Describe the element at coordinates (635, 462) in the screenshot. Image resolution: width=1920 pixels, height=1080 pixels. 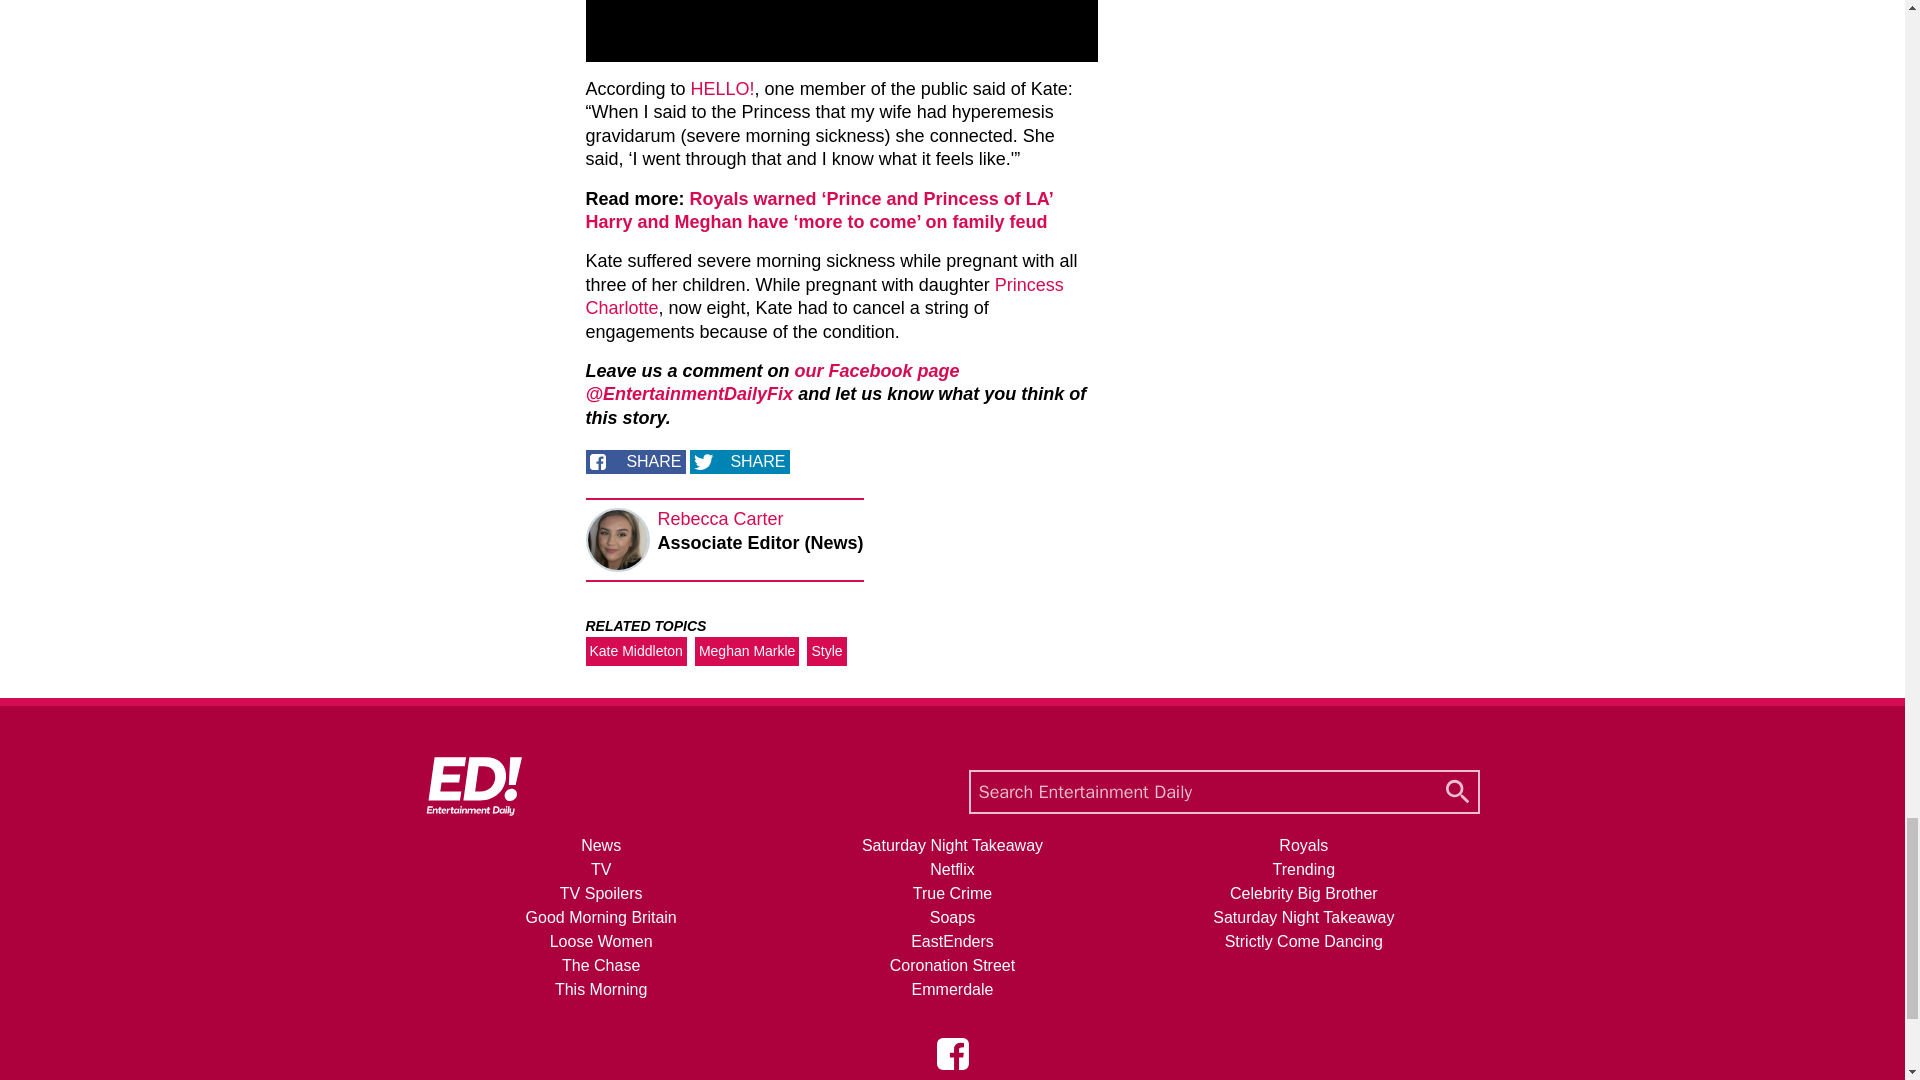
I see `SHARE` at that location.